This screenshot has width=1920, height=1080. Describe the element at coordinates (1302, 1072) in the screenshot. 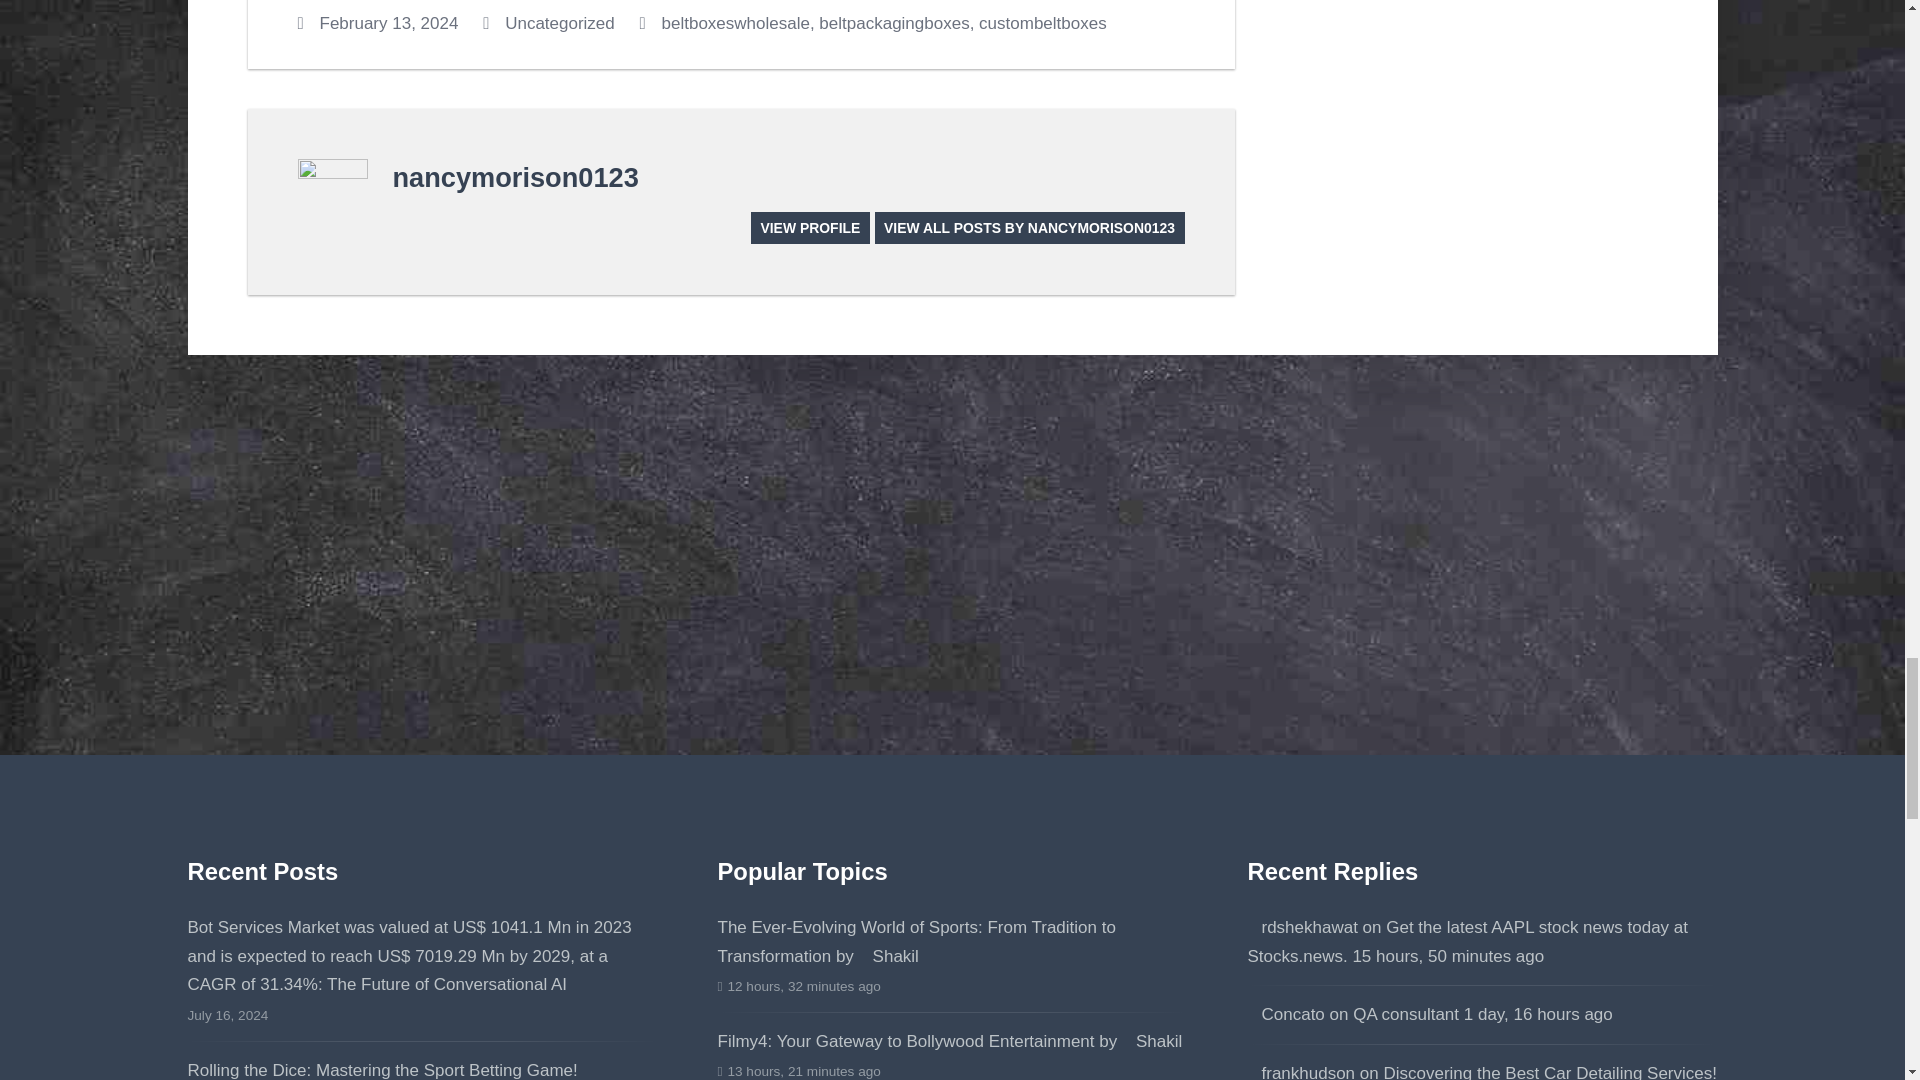

I see `View frankhudson's profile` at that location.